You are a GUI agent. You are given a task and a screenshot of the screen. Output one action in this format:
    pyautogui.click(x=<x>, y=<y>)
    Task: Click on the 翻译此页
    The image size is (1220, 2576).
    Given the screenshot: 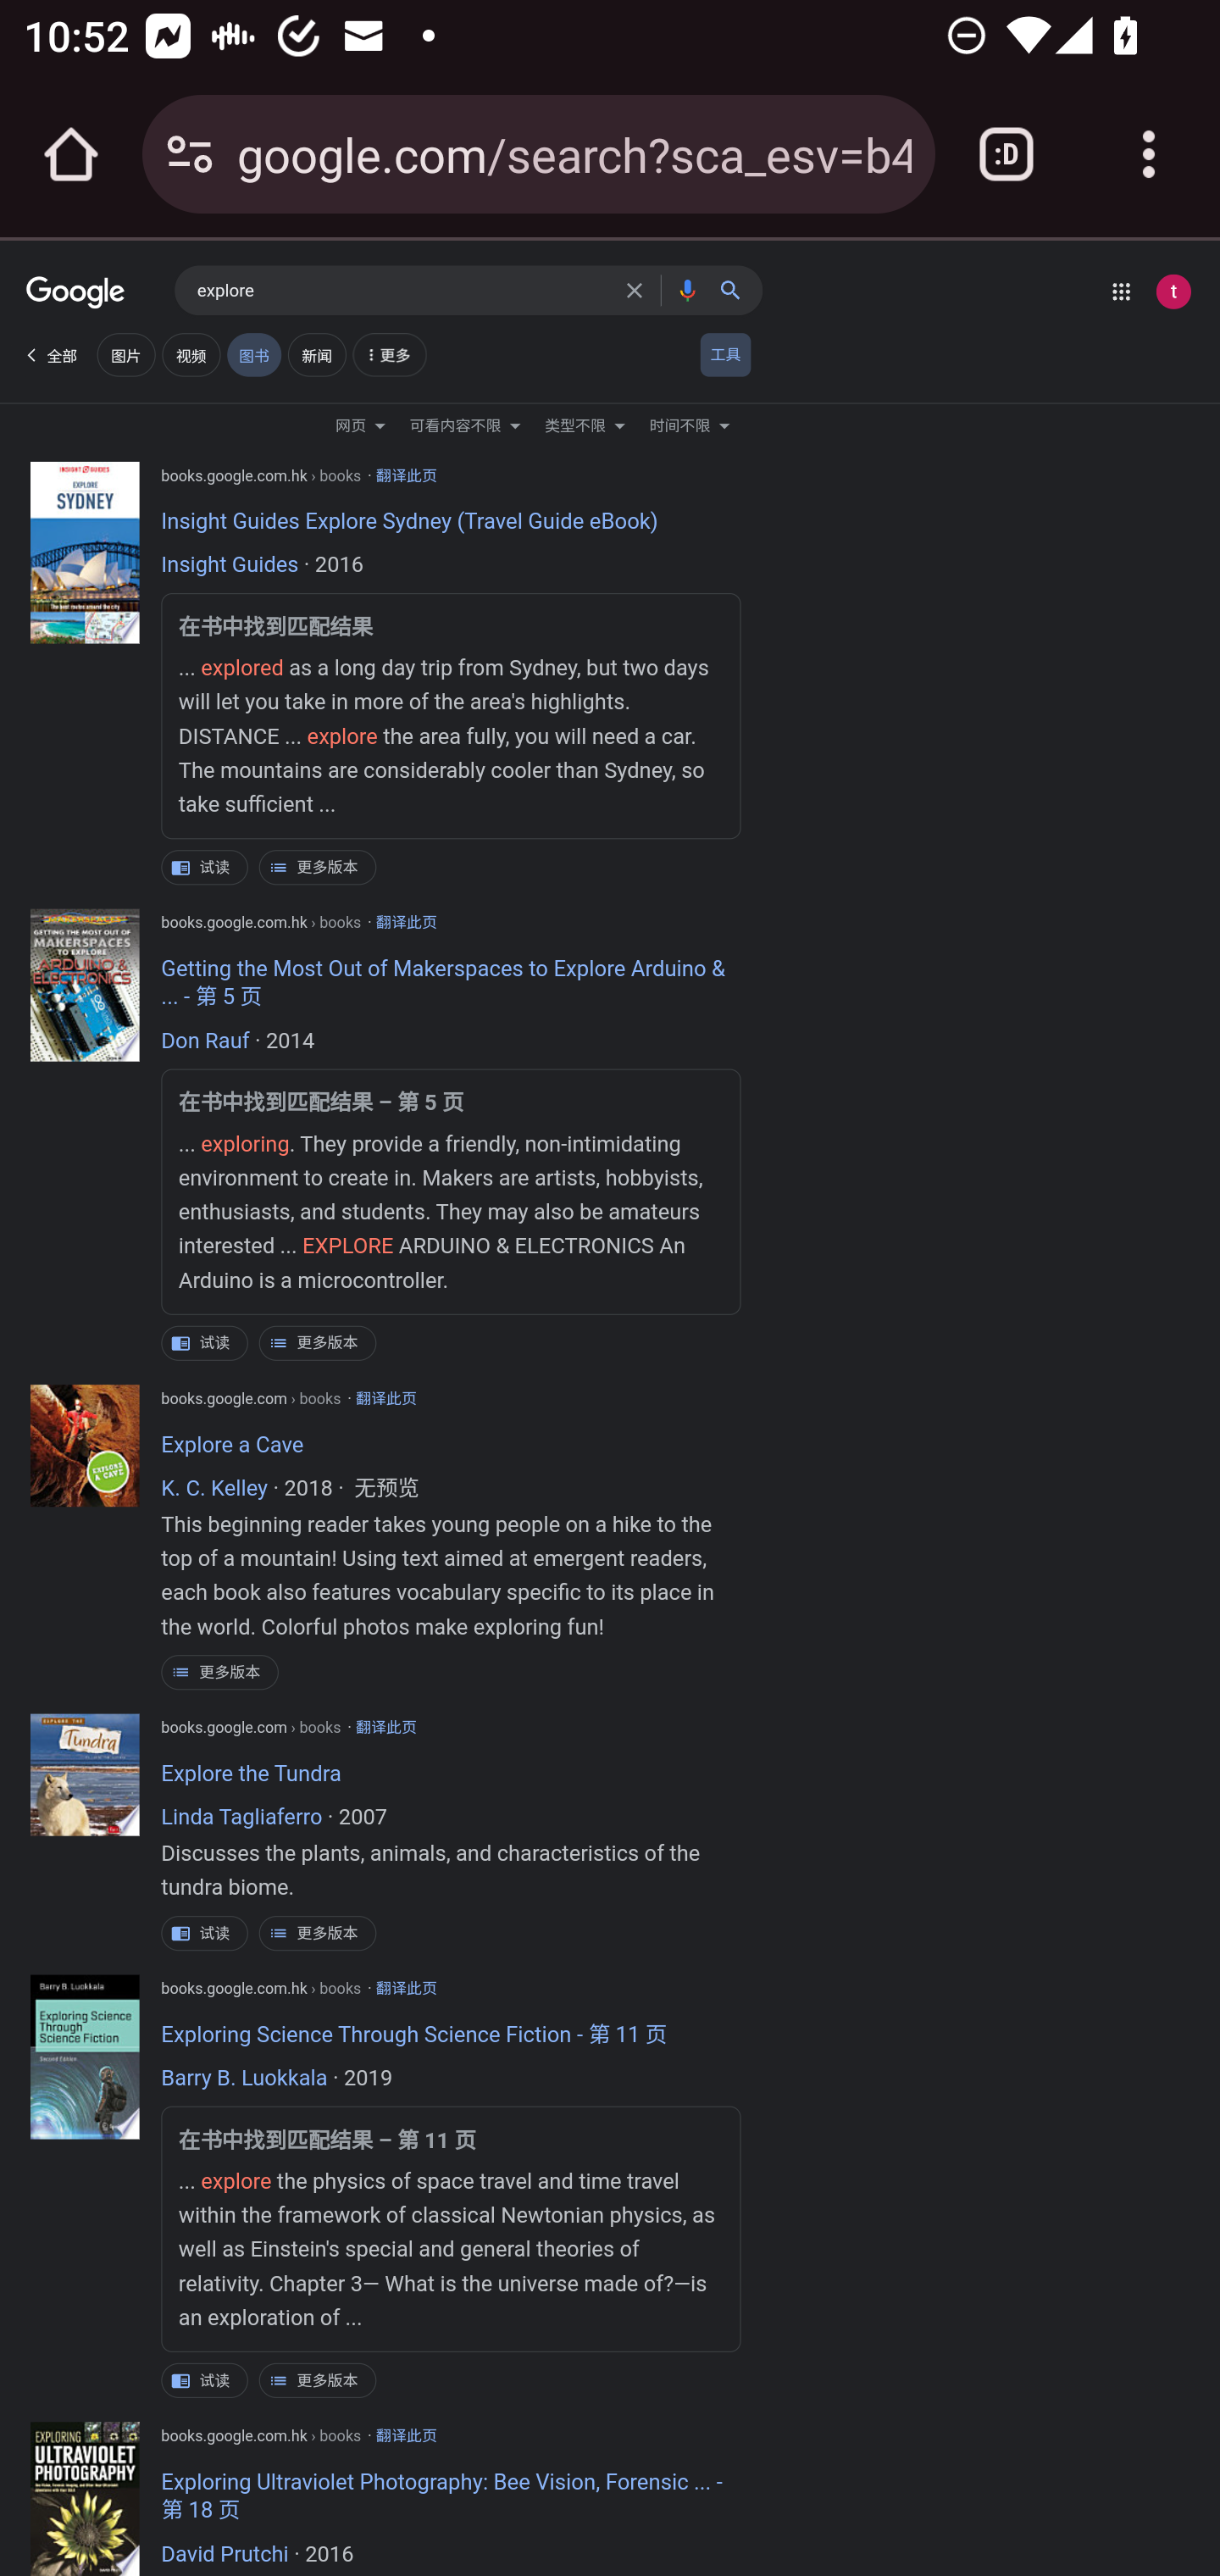 What is the action you would take?
    pyautogui.click(x=406, y=476)
    